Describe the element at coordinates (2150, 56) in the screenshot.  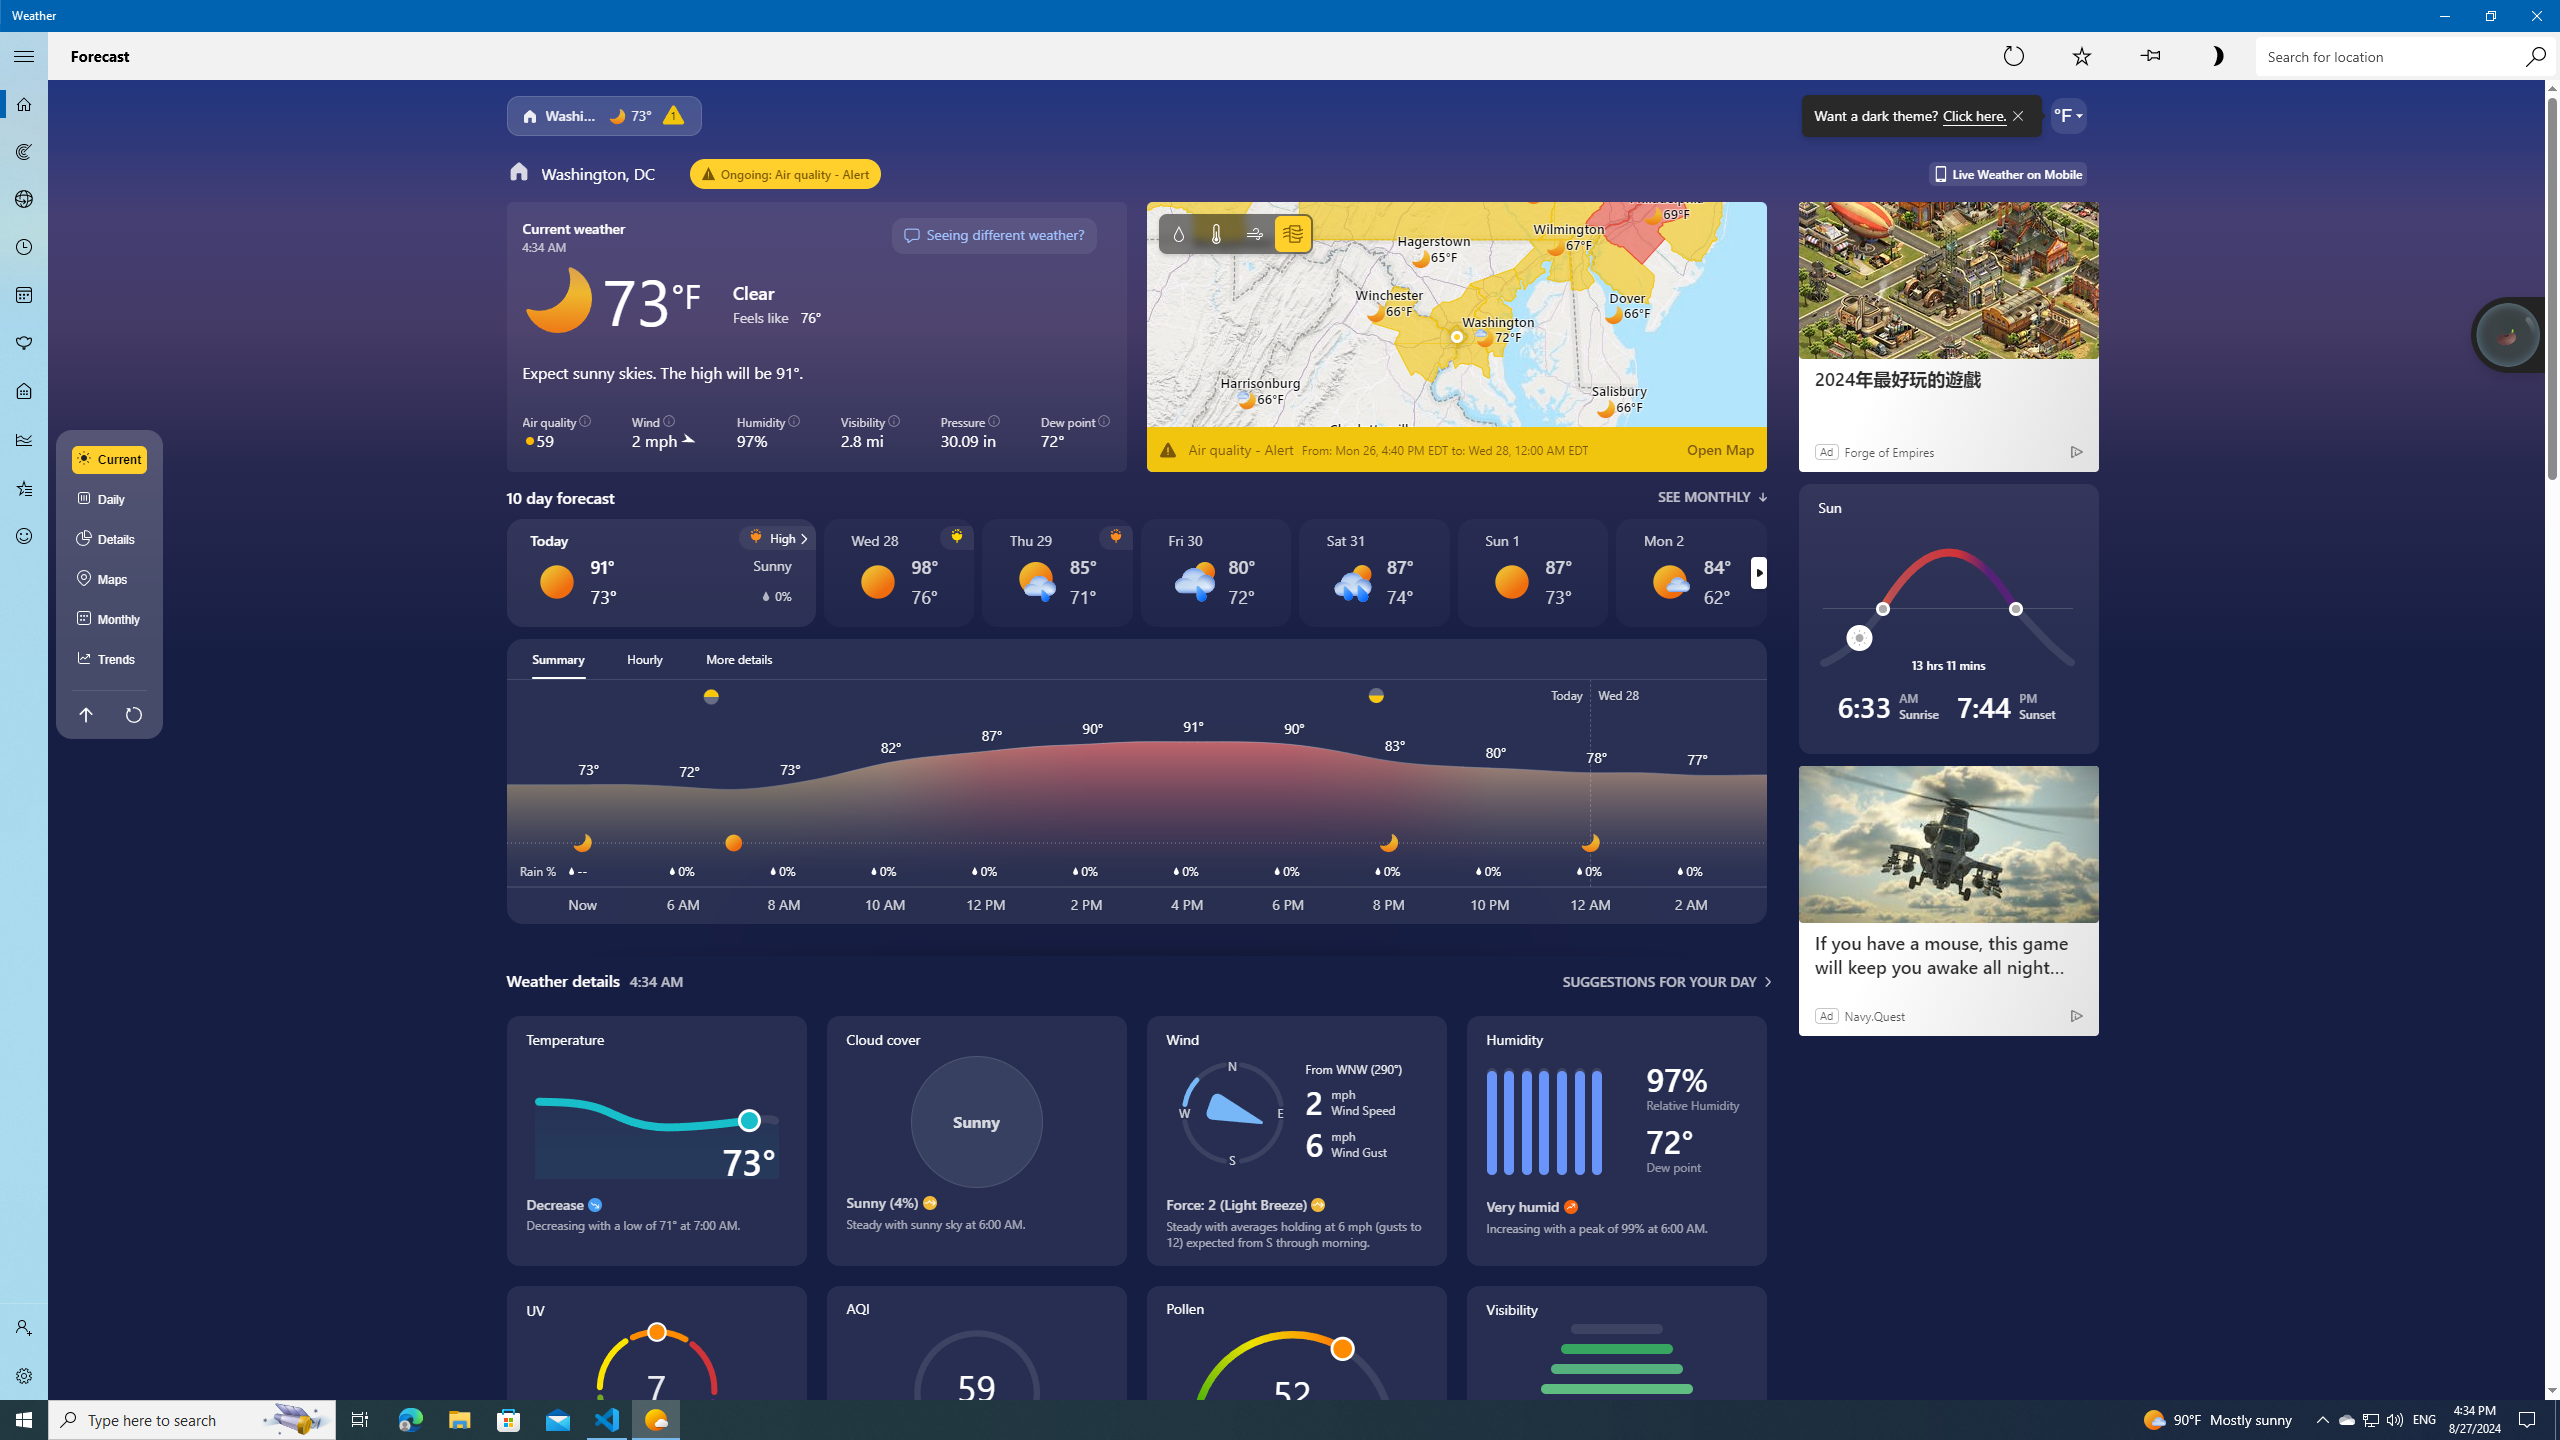
I see `Pin` at that location.